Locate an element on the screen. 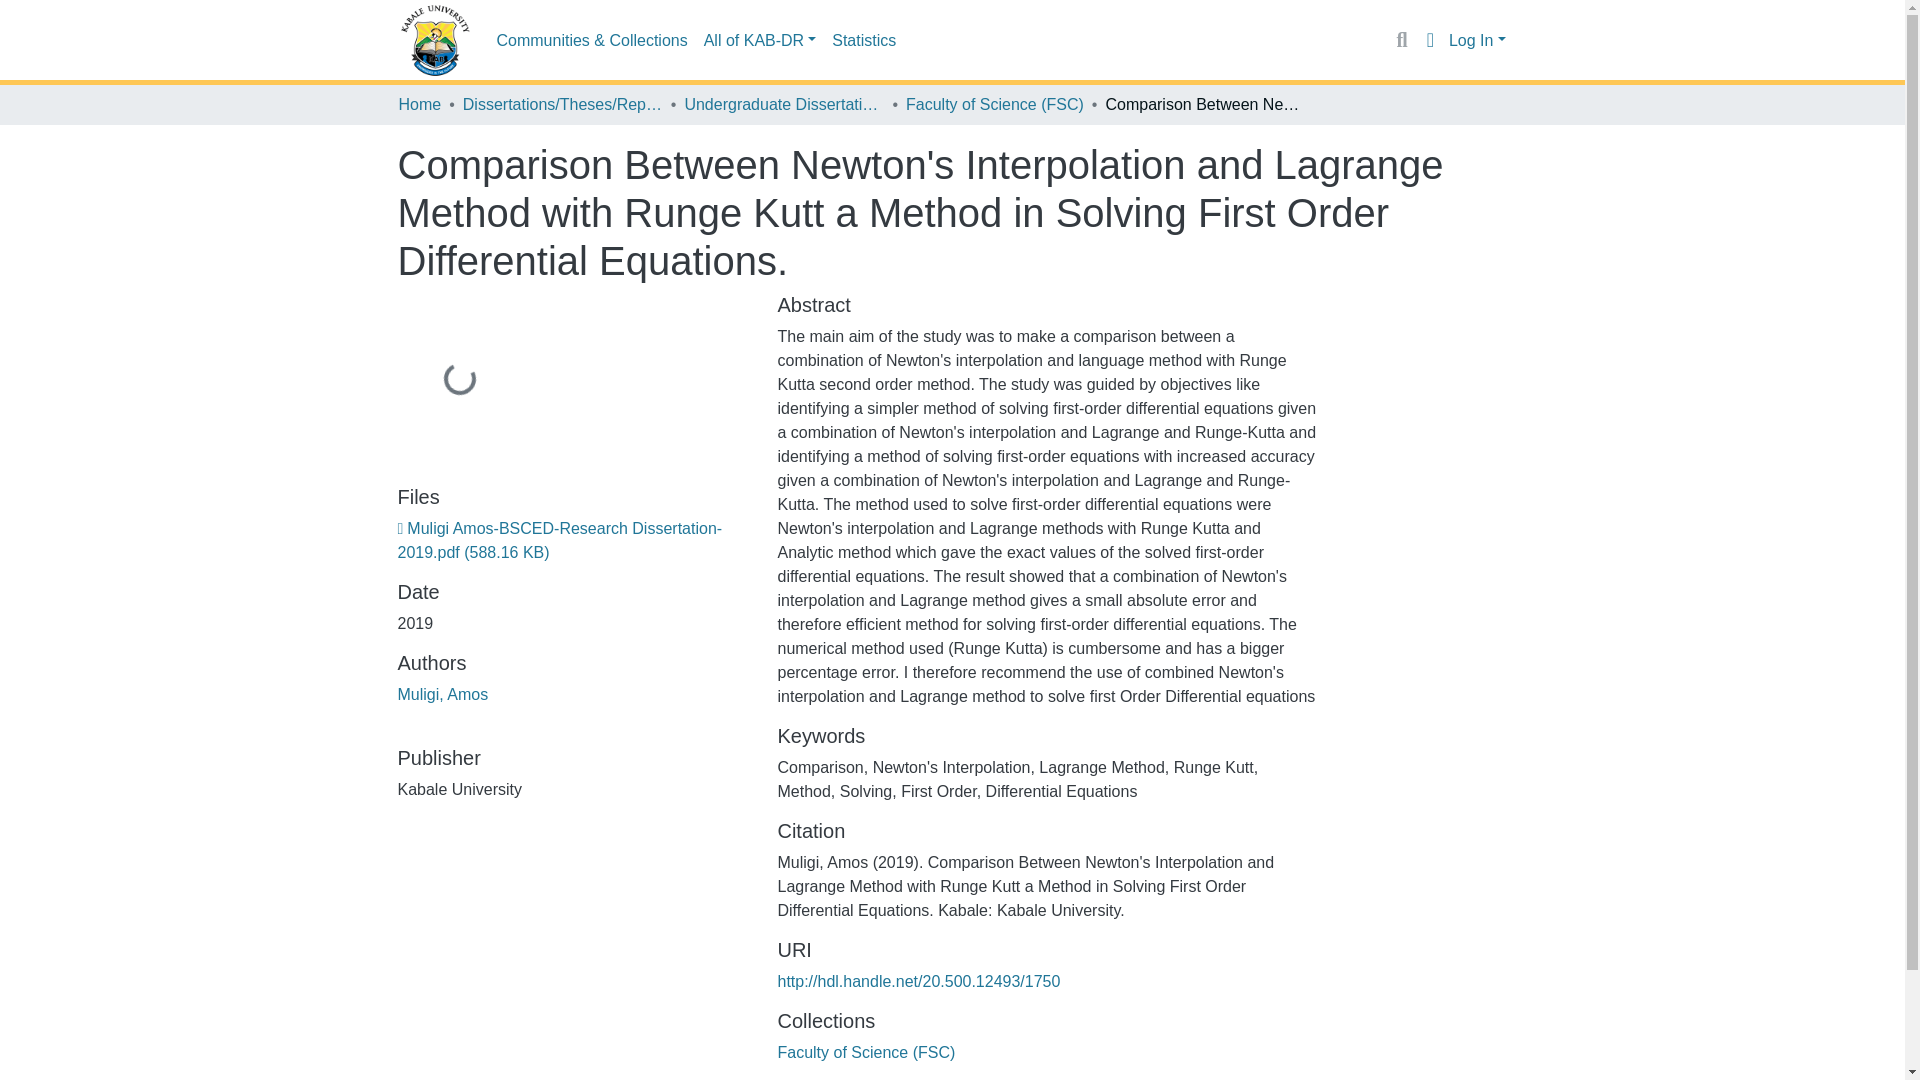  Muligi, Amos is located at coordinates (443, 694).